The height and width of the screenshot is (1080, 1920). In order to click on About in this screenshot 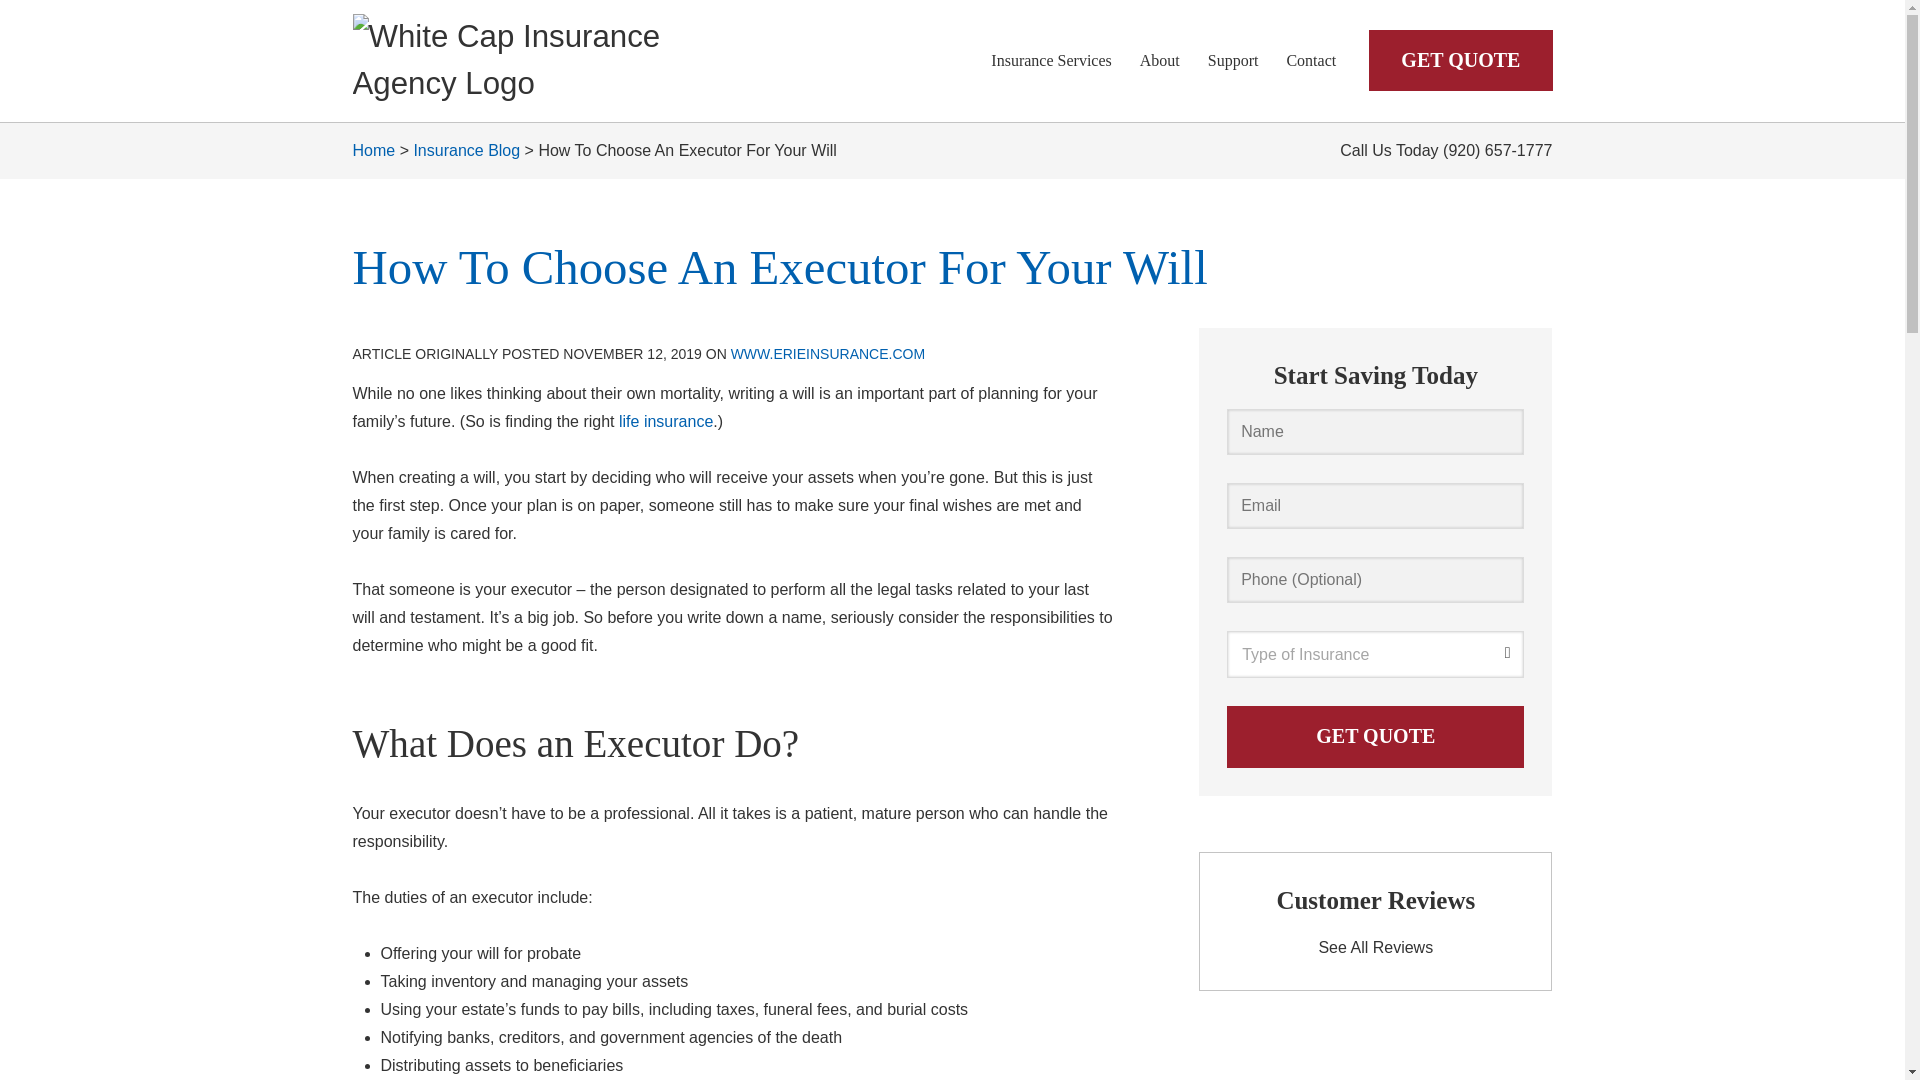, I will do `click(1160, 60)`.